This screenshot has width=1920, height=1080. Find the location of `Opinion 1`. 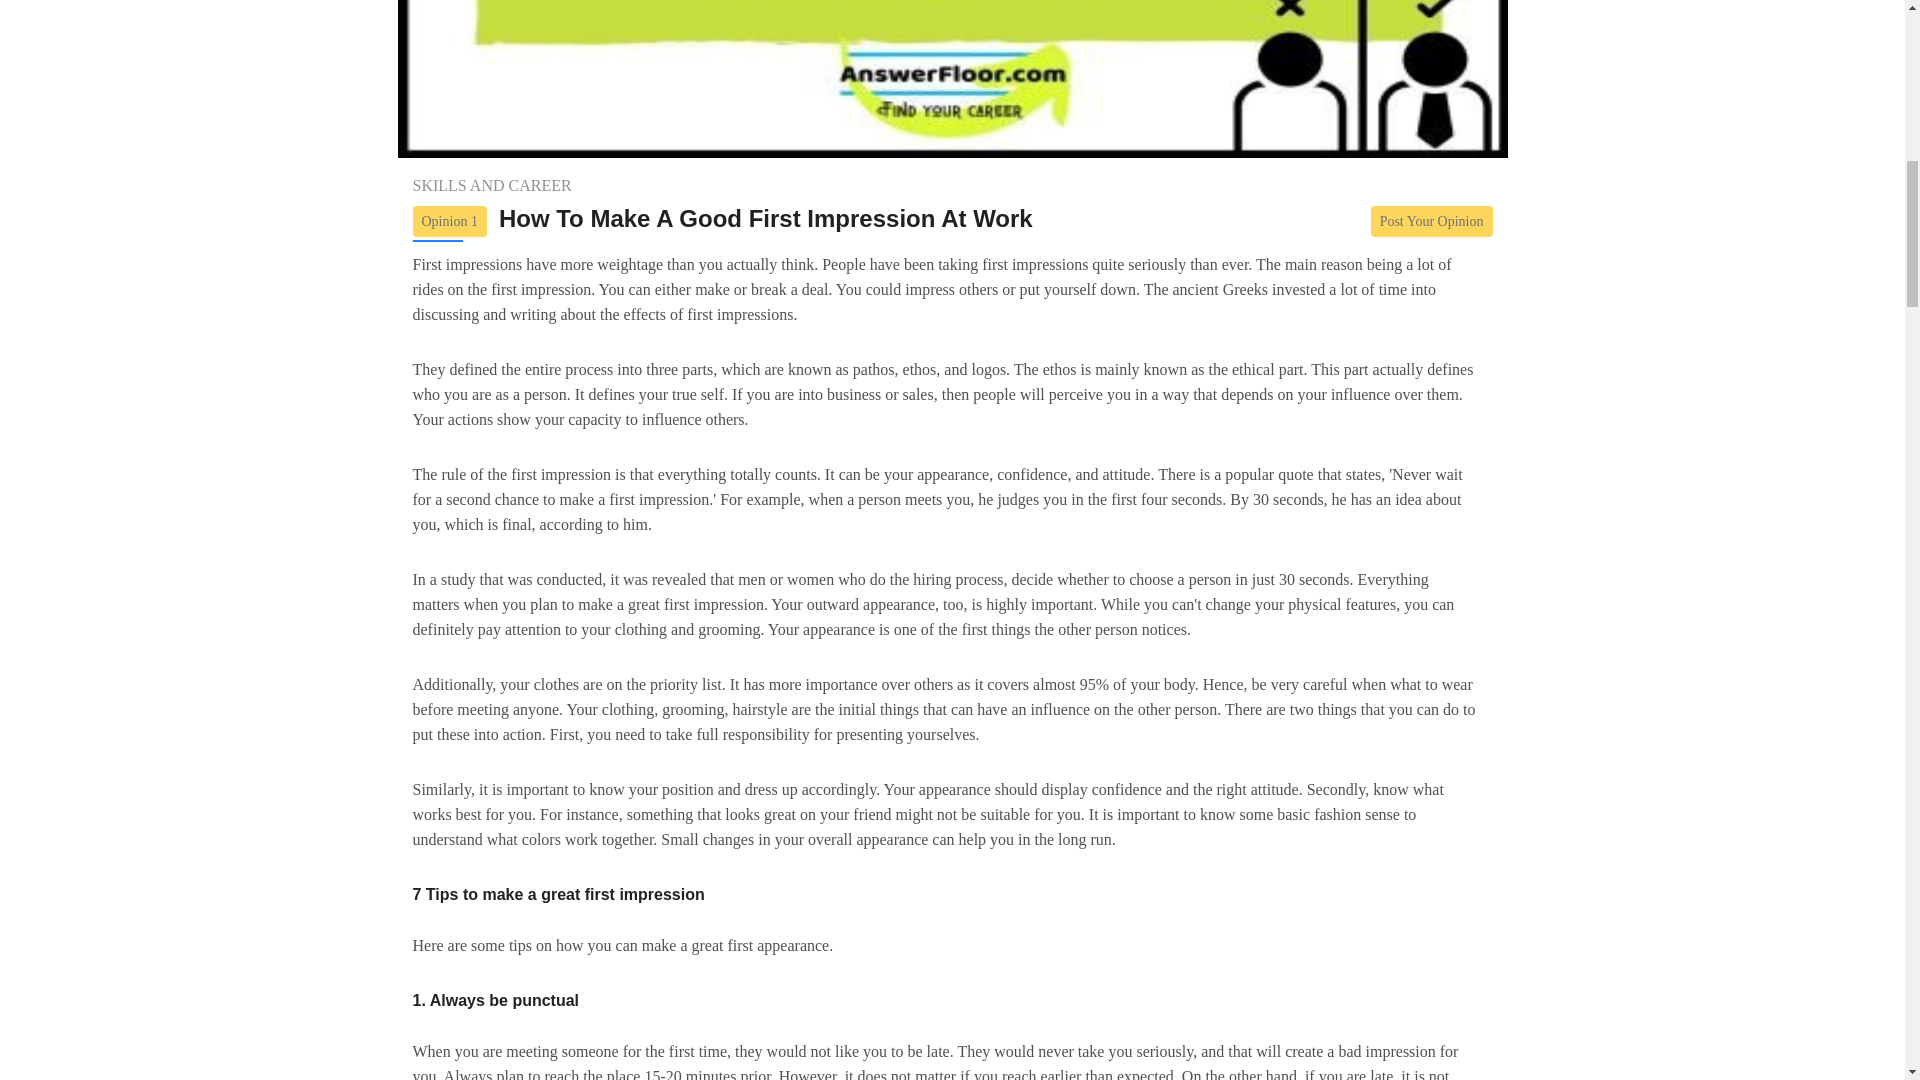

Opinion 1 is located at coordinates (448, 221).